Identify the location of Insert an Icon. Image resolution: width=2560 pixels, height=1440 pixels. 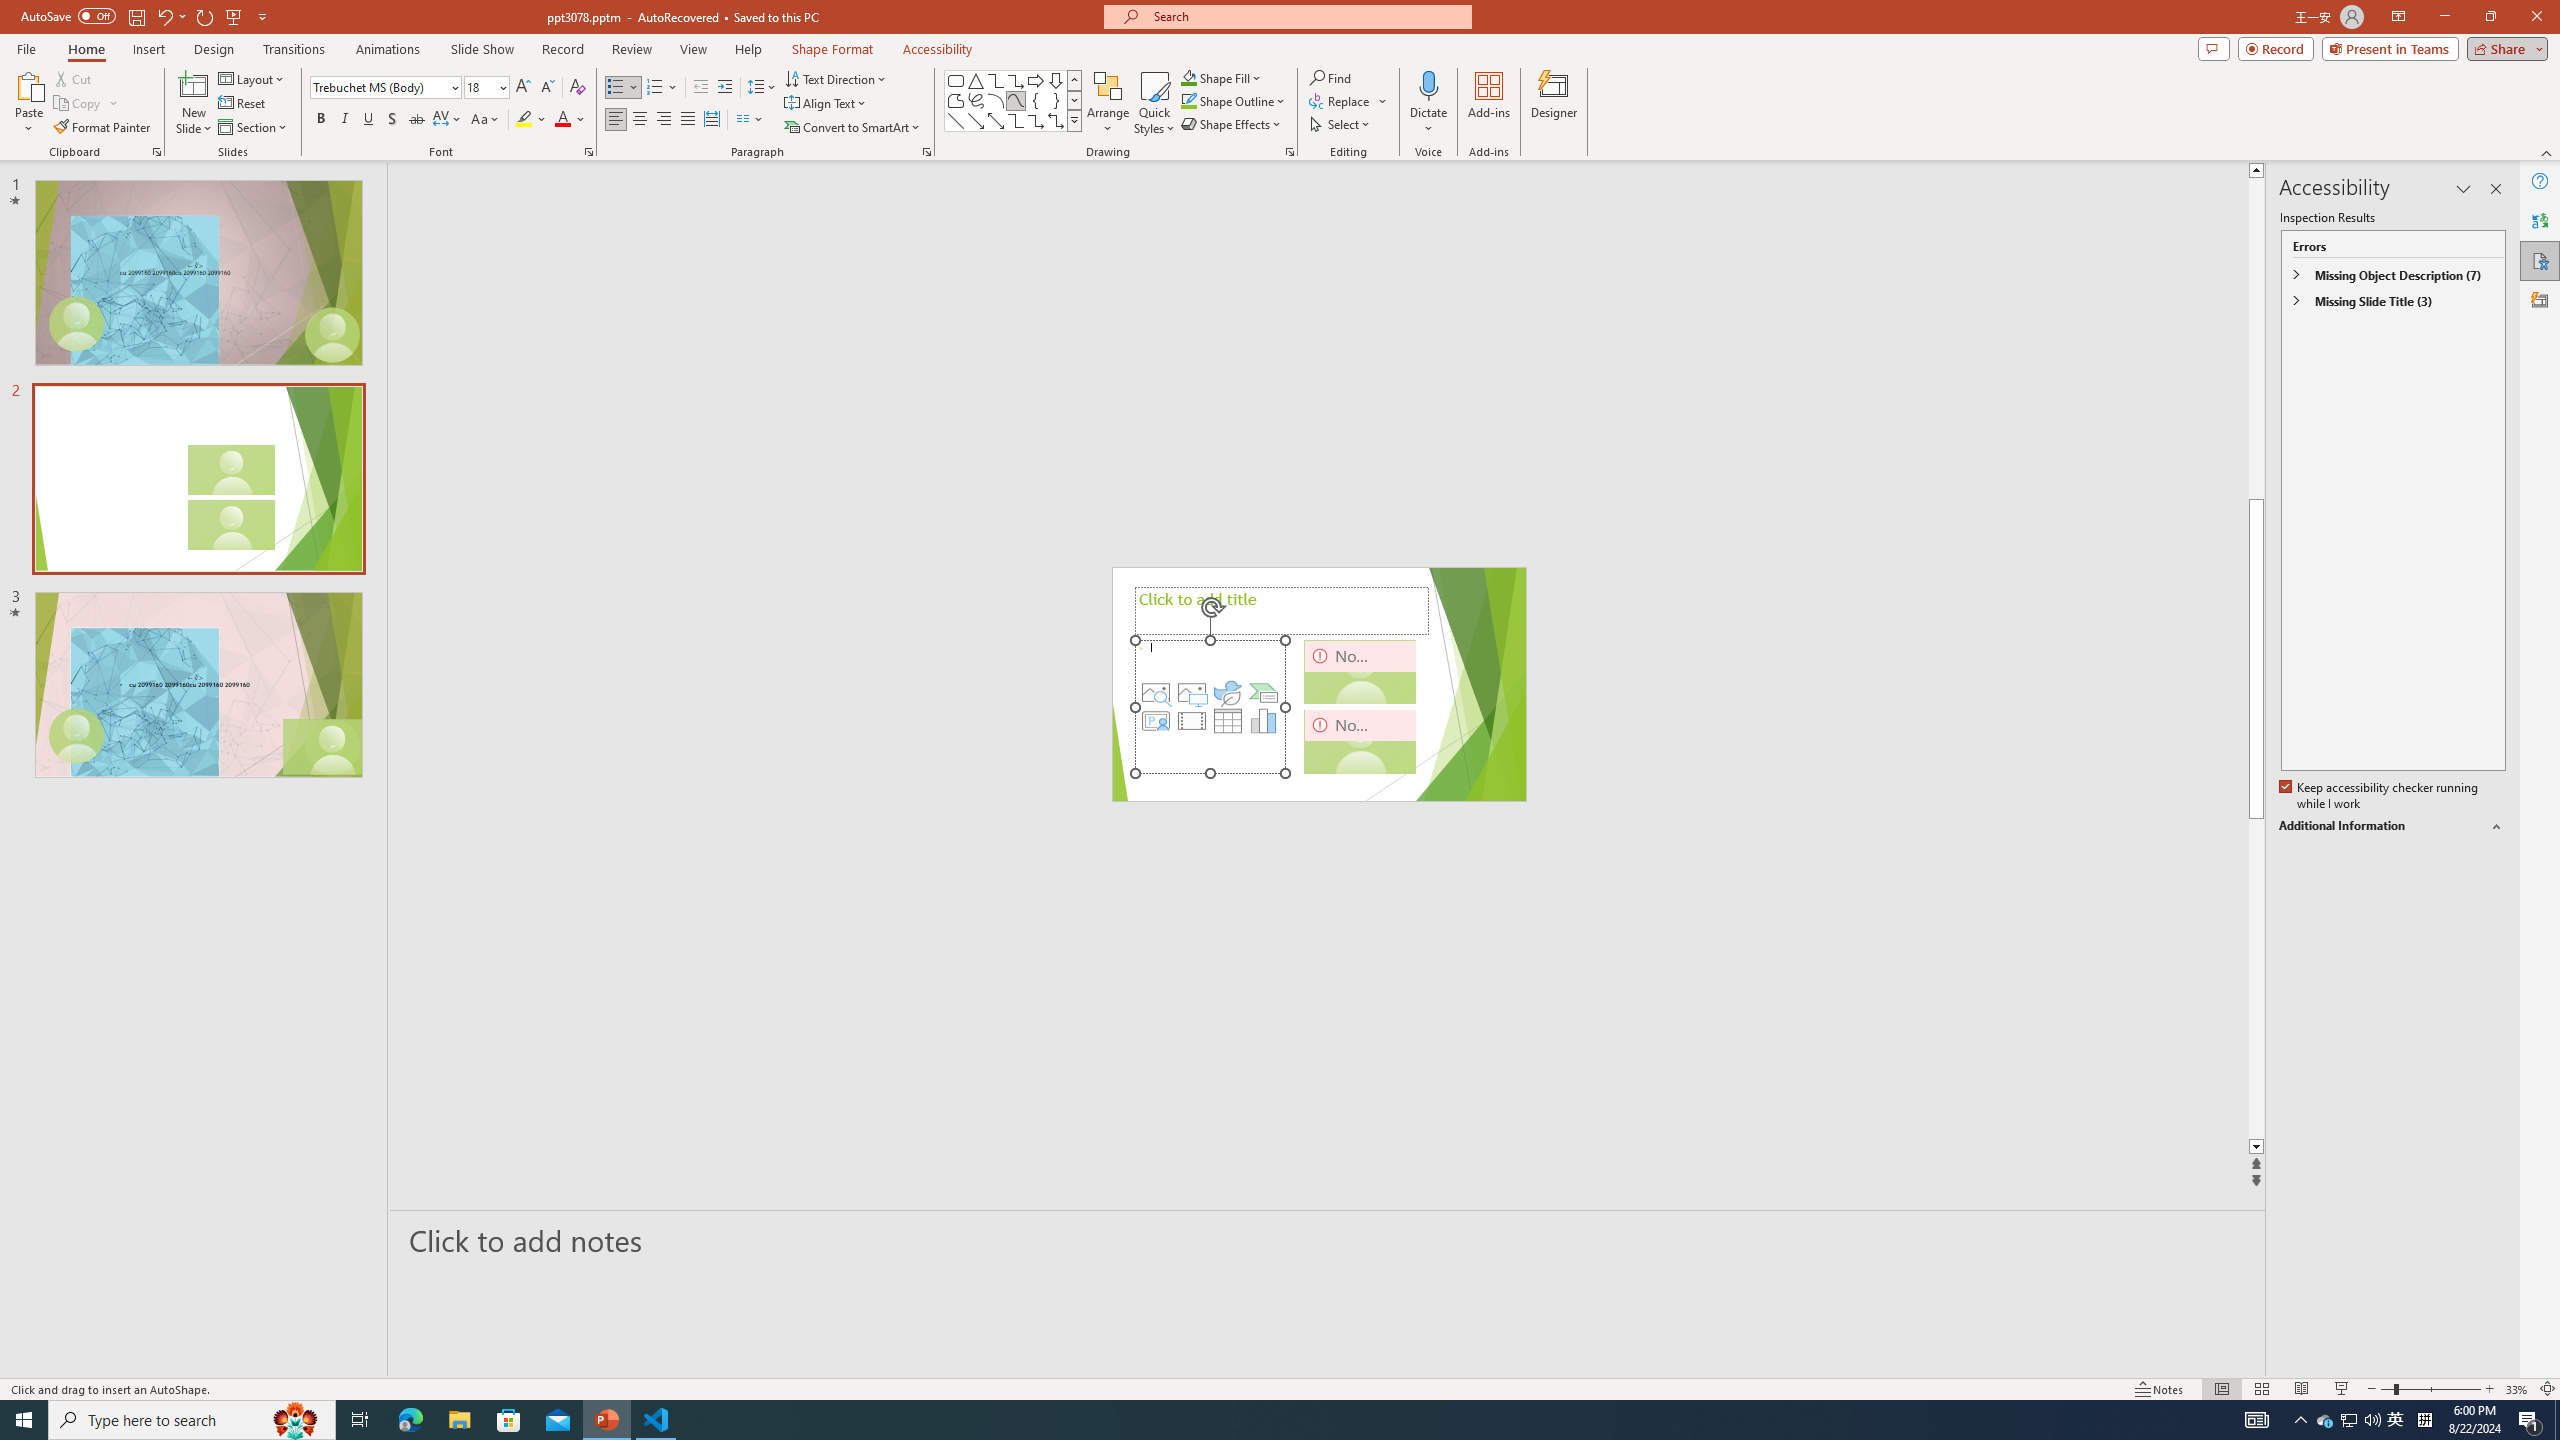
(1227, 693).